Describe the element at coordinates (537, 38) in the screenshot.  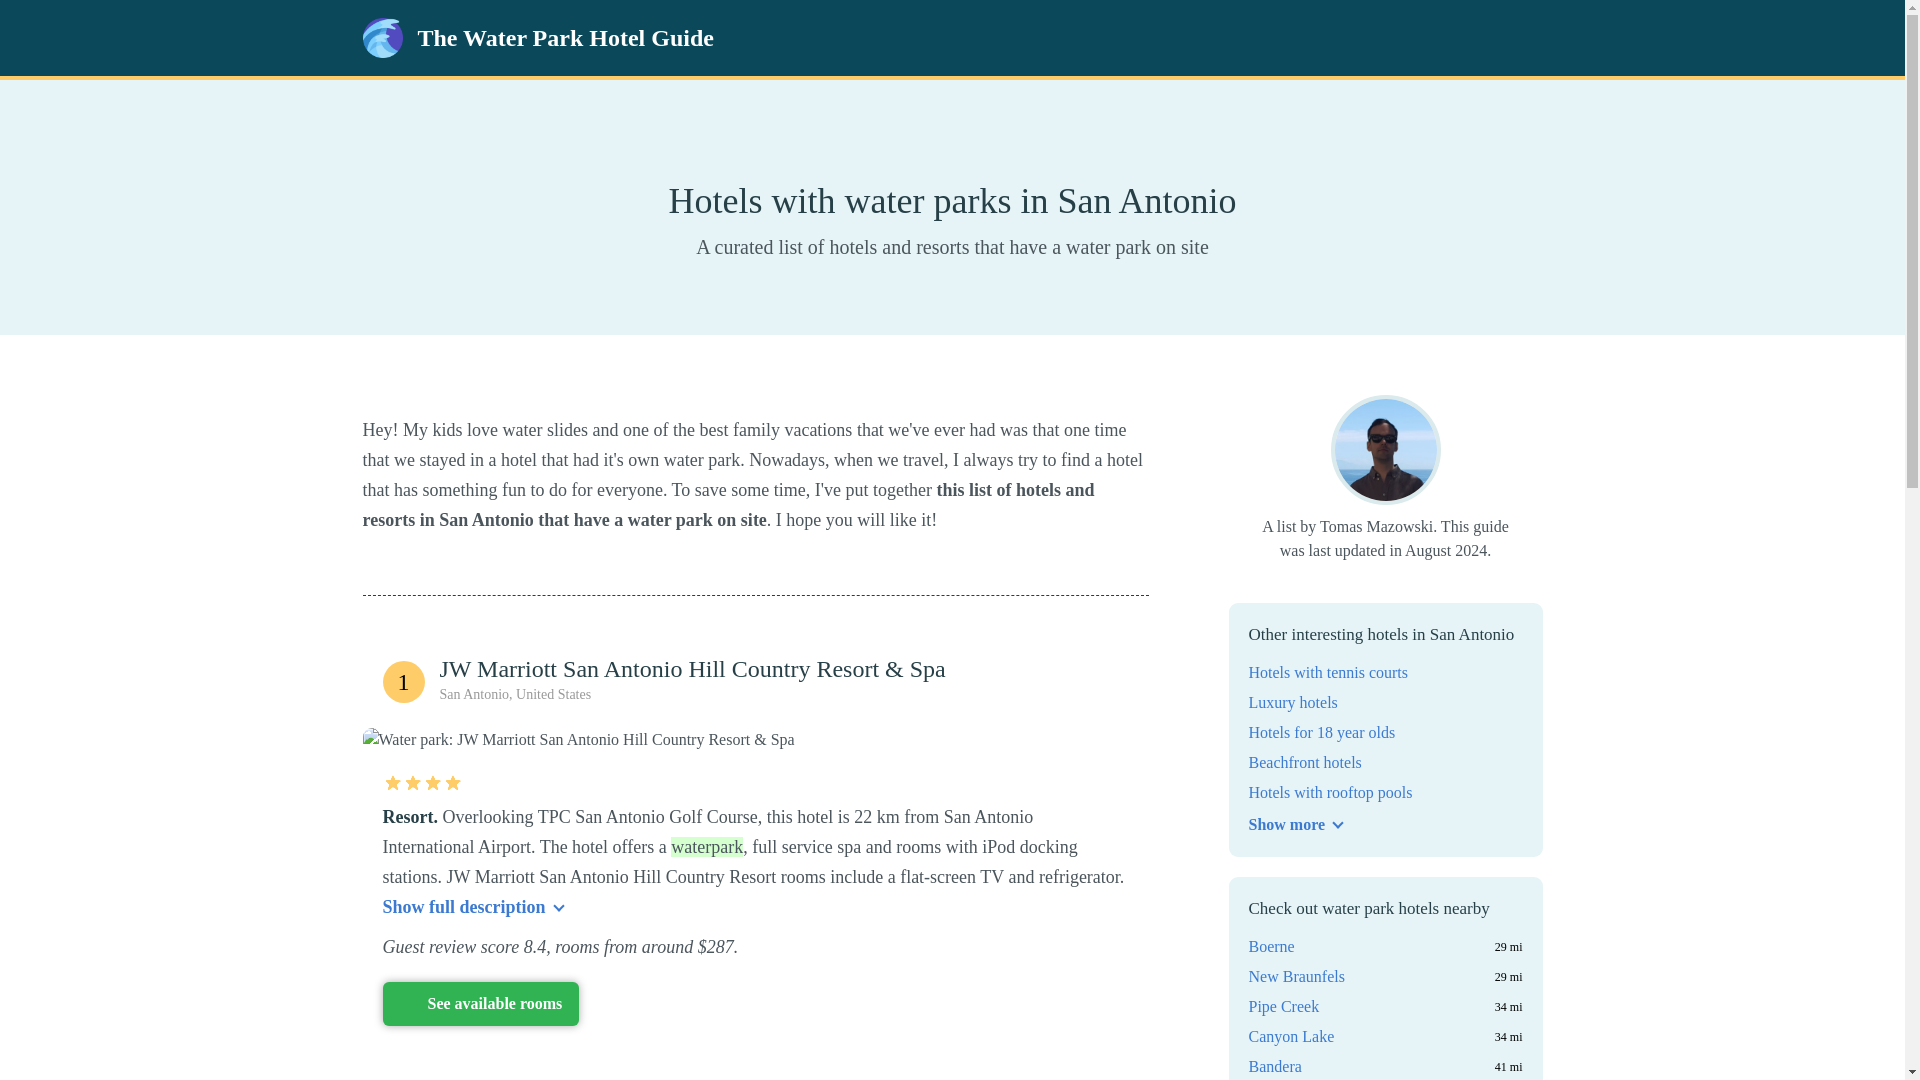
I see `The Water Park Hotel Guide` at that location.